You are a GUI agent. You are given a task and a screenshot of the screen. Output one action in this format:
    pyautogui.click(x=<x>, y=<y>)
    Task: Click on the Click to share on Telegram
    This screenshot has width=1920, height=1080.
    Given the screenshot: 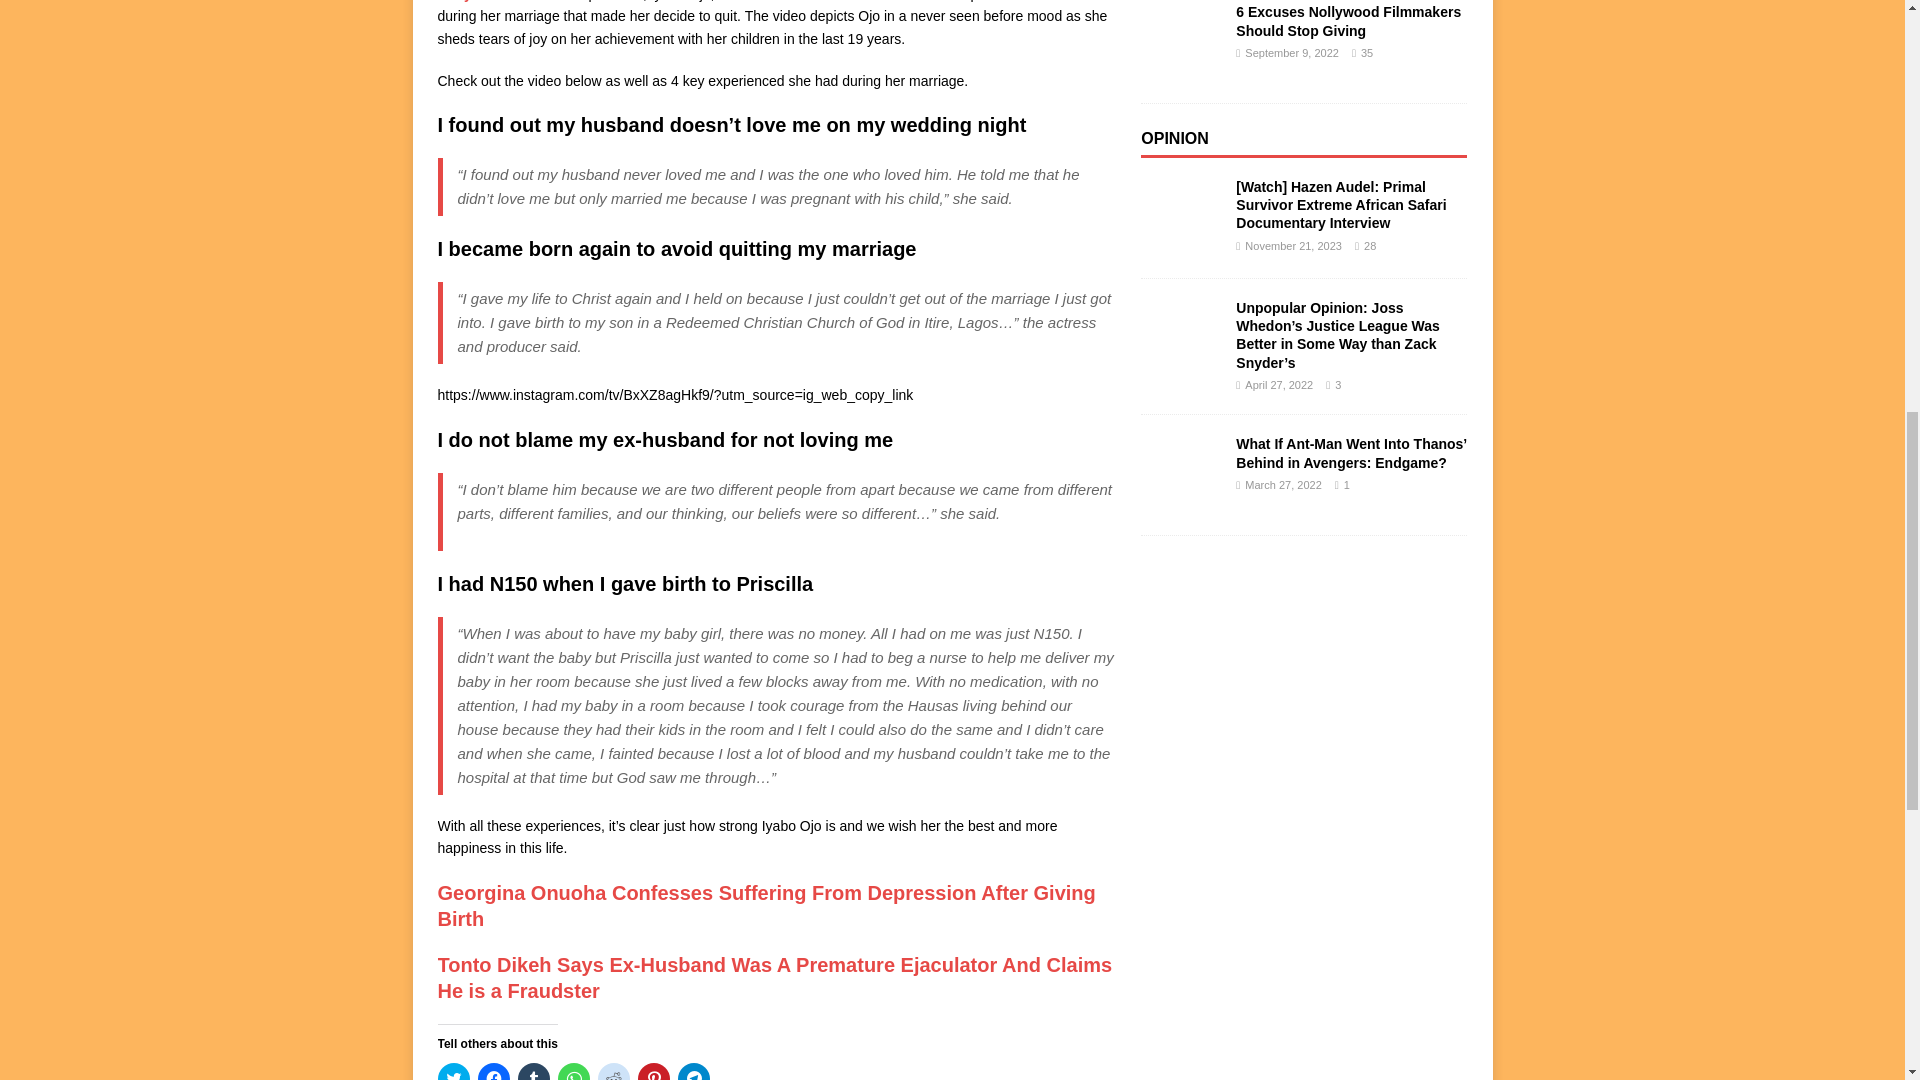 What is the action you would take?
    pyautogui.click(x=694, y=1071)
    